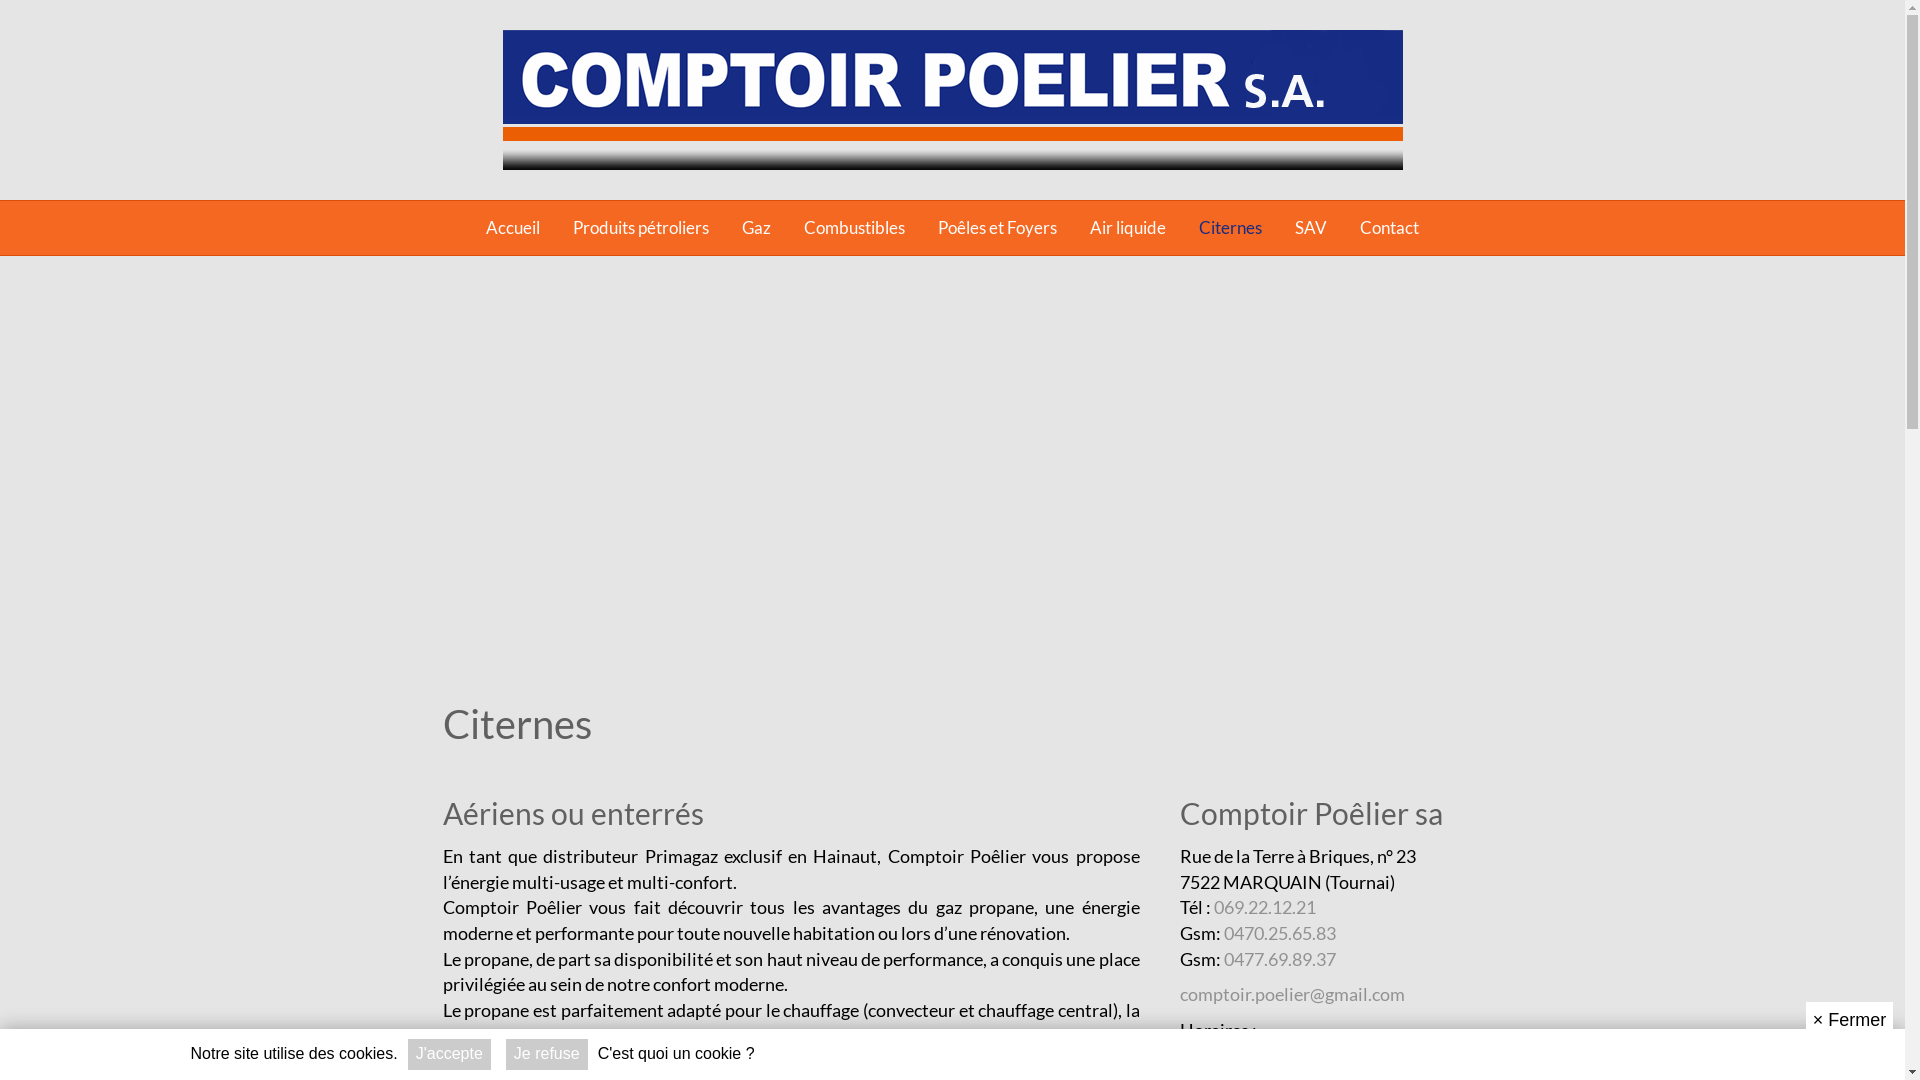 Image resolution: width=1920 pixels, height=1080 pixels. Describe the element at coordinates (676, 1054) in the screenshot. I see `C'est quoi un cookie ?` at that location.